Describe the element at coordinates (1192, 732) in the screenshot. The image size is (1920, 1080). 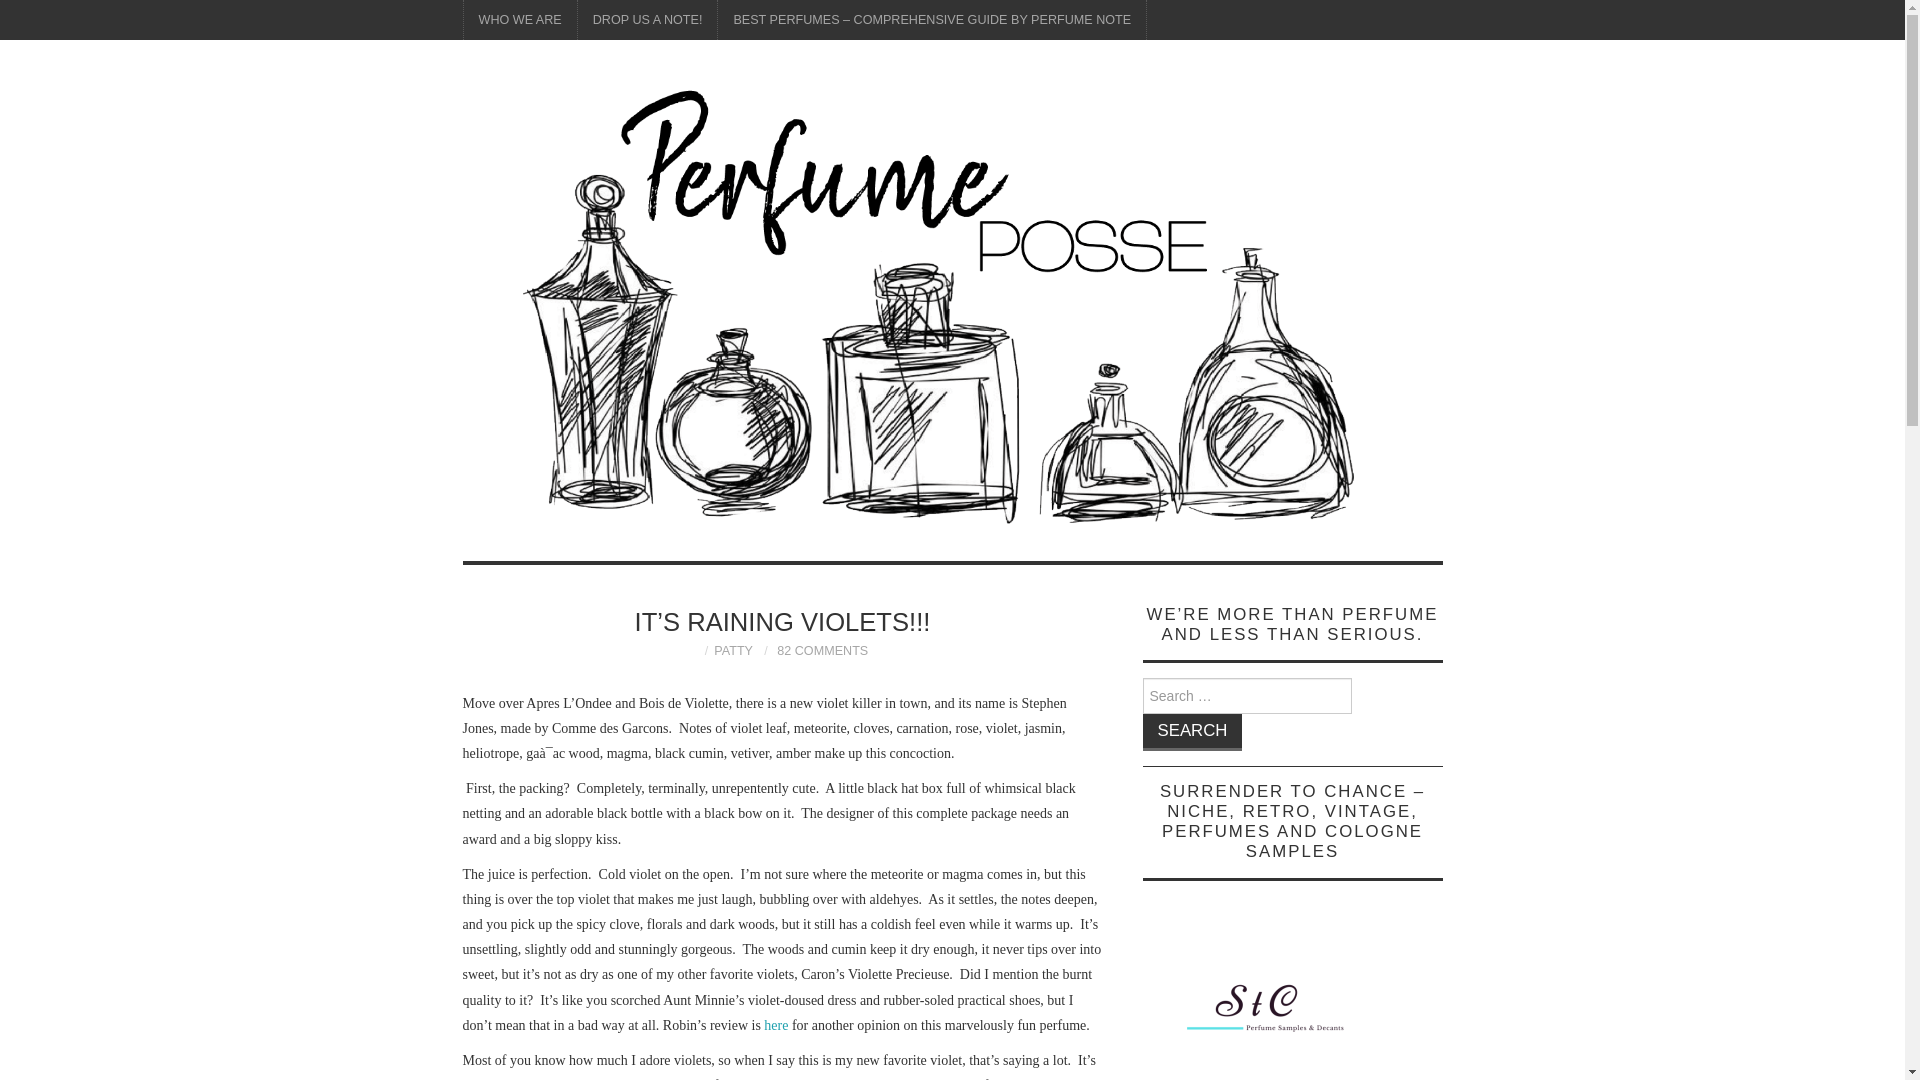
I see `Search` at that location.